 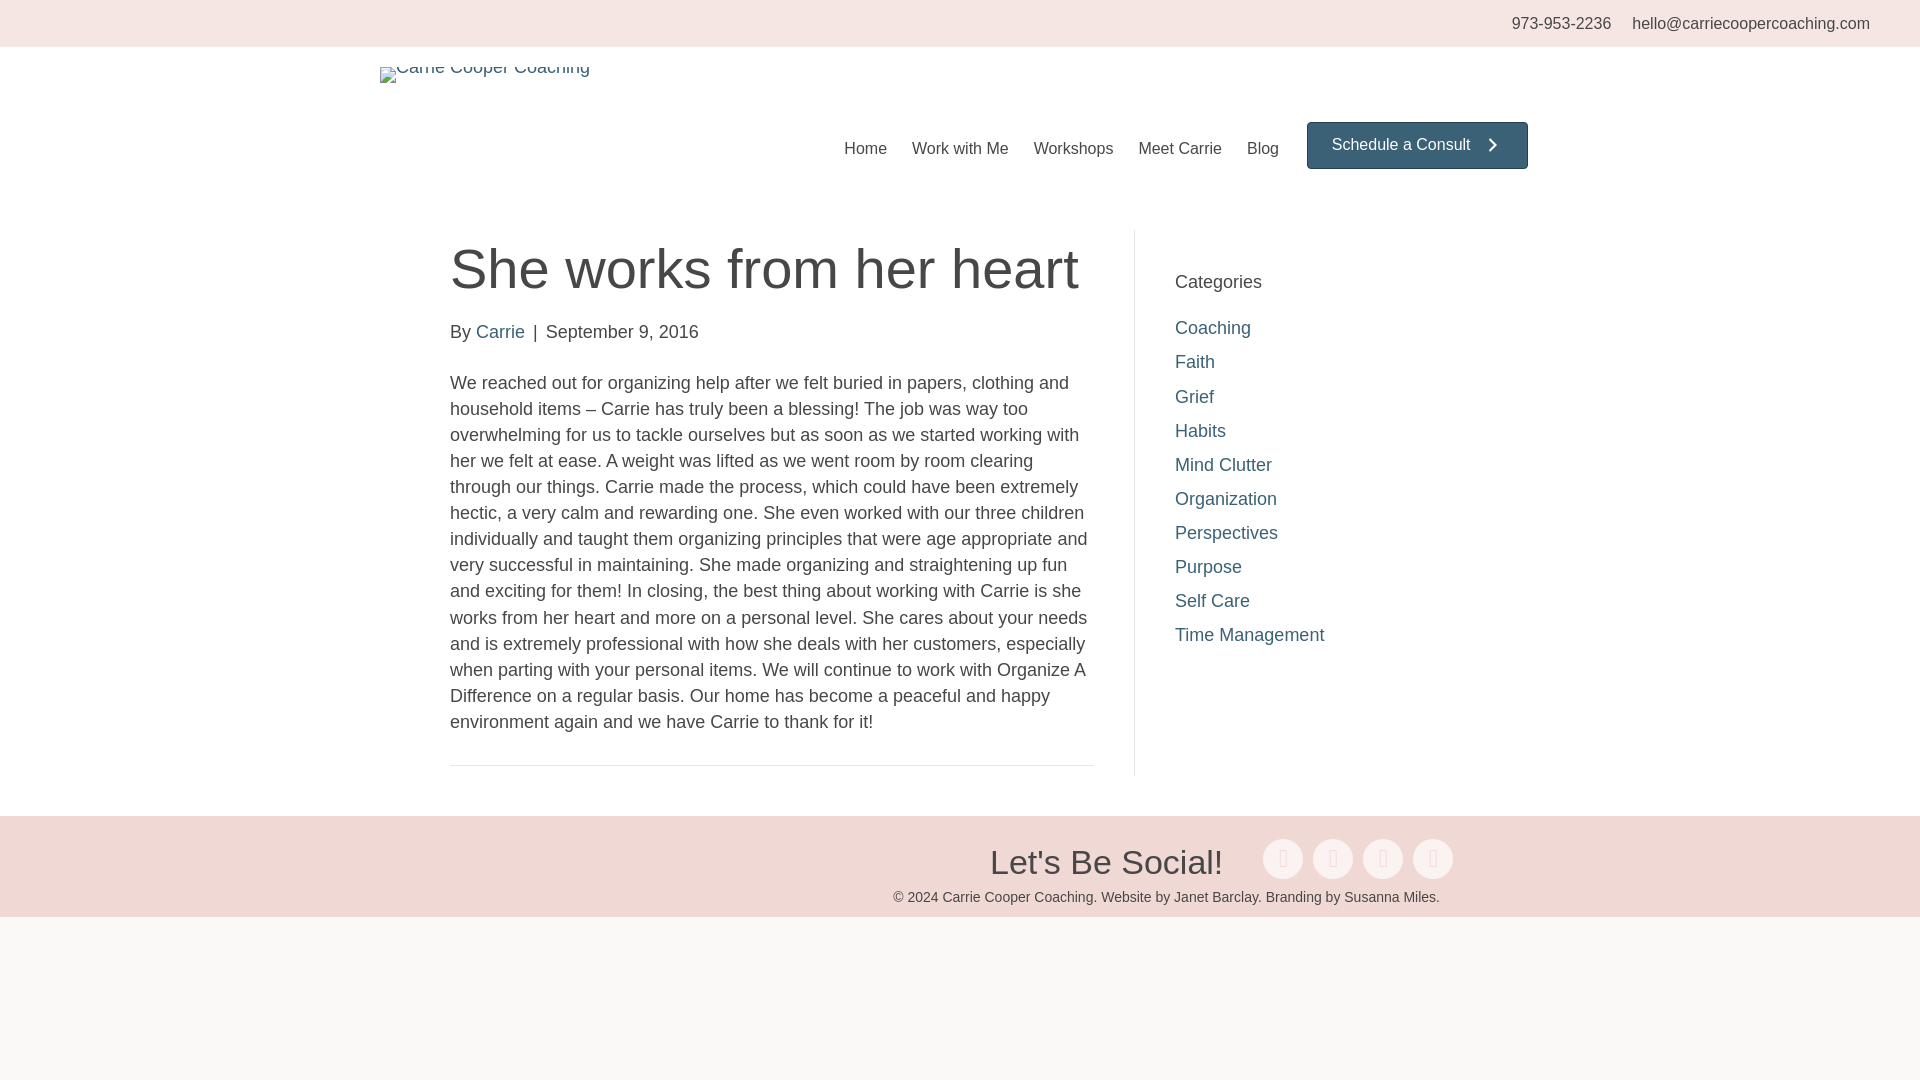 What do you see at coordinates (1213, 328) in the screenshot?
I see `Coaching` at bounding box center [1213, 328].